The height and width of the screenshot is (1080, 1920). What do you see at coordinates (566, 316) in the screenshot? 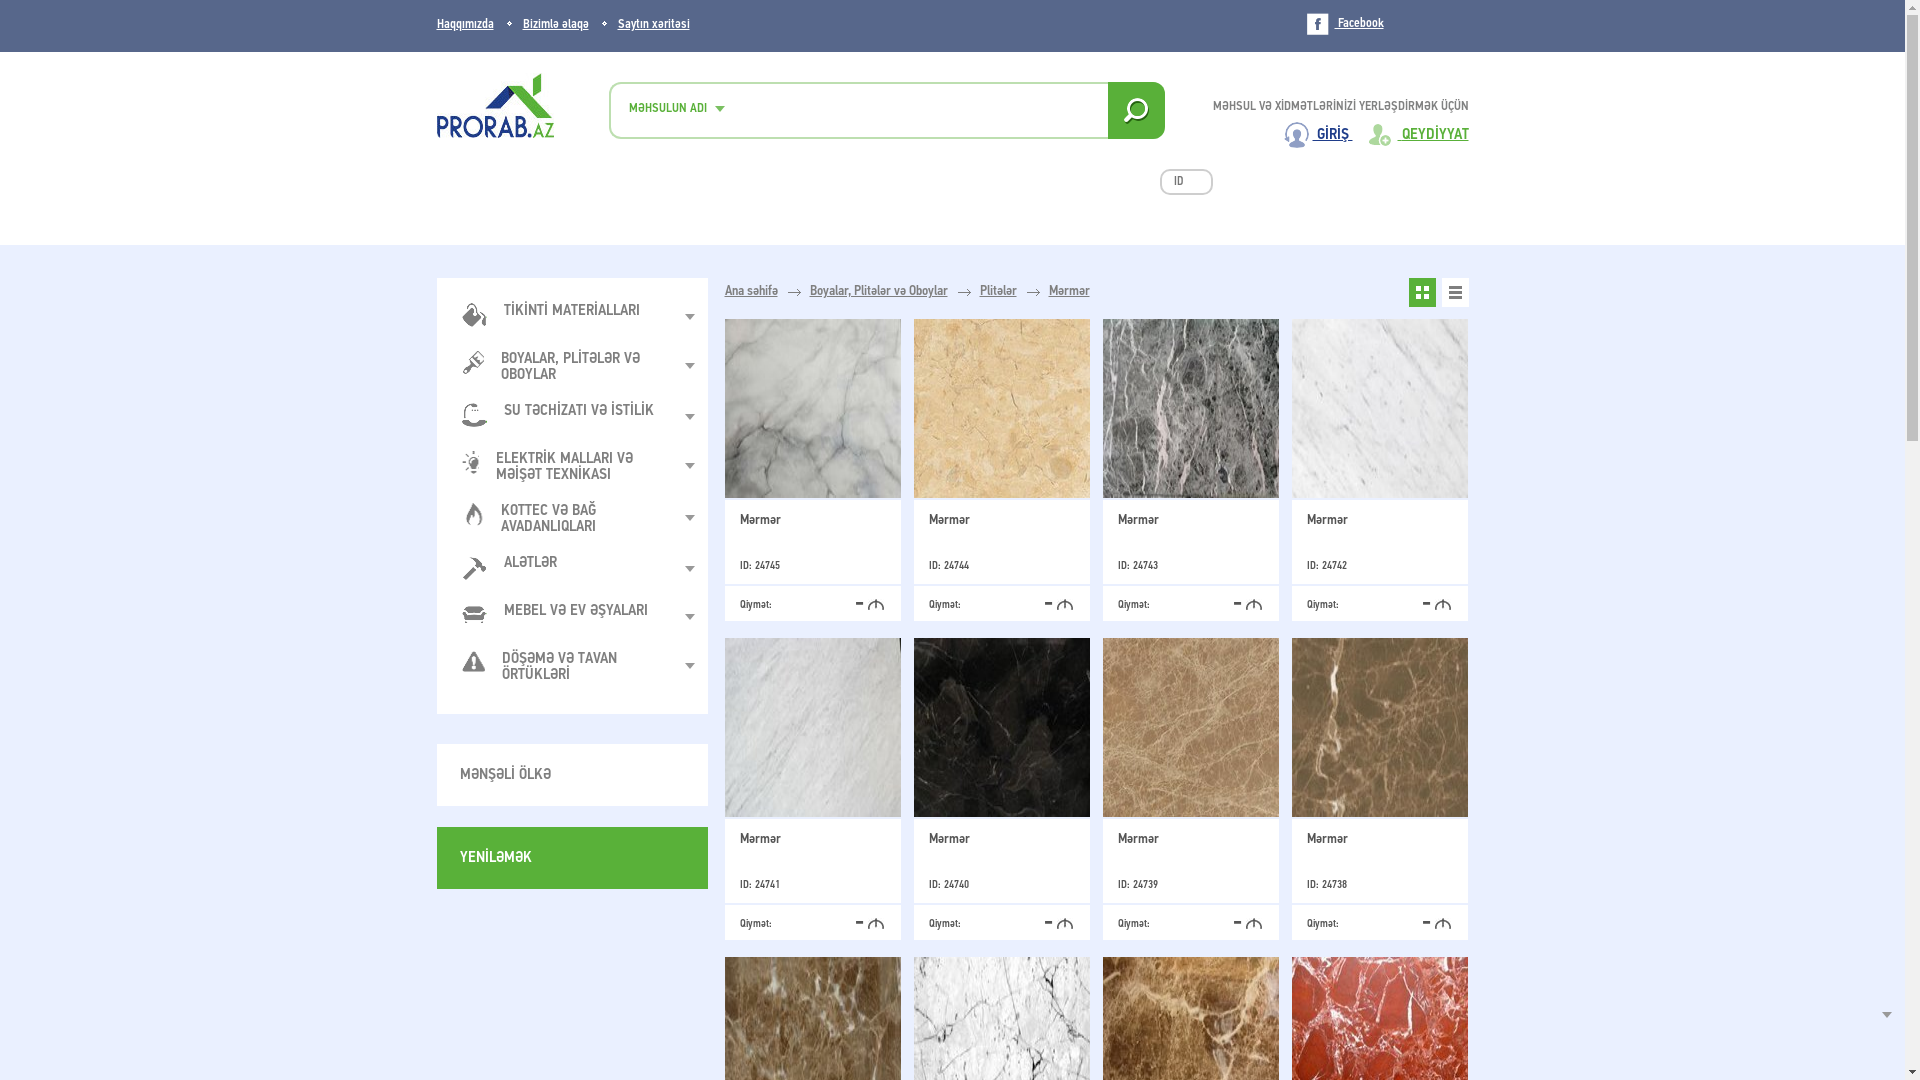
I see `TIKINTI MATERIALLARI` at bounding box center [566, 316].